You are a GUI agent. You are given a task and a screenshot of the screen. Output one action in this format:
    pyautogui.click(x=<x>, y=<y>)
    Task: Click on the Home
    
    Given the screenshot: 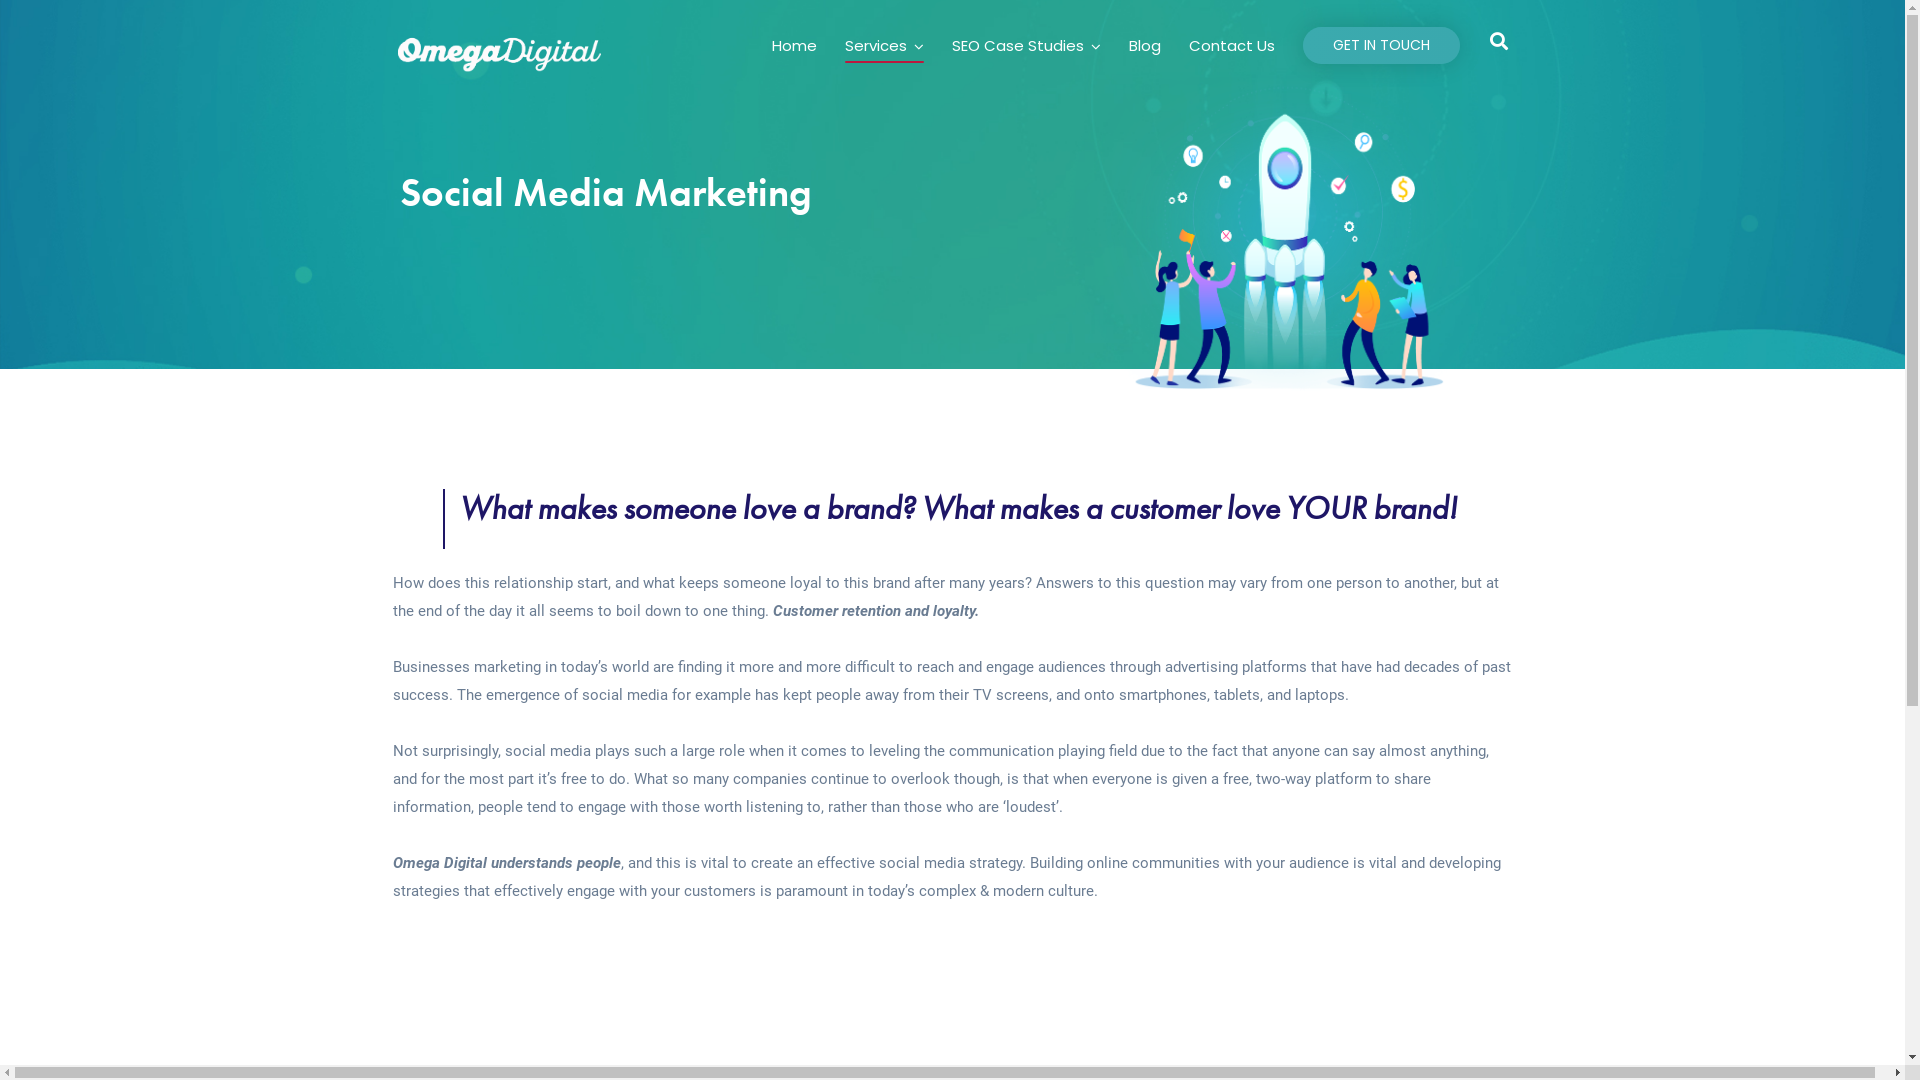 What is the action you would take?
    pyautogui.click(x=794, y=48)
    